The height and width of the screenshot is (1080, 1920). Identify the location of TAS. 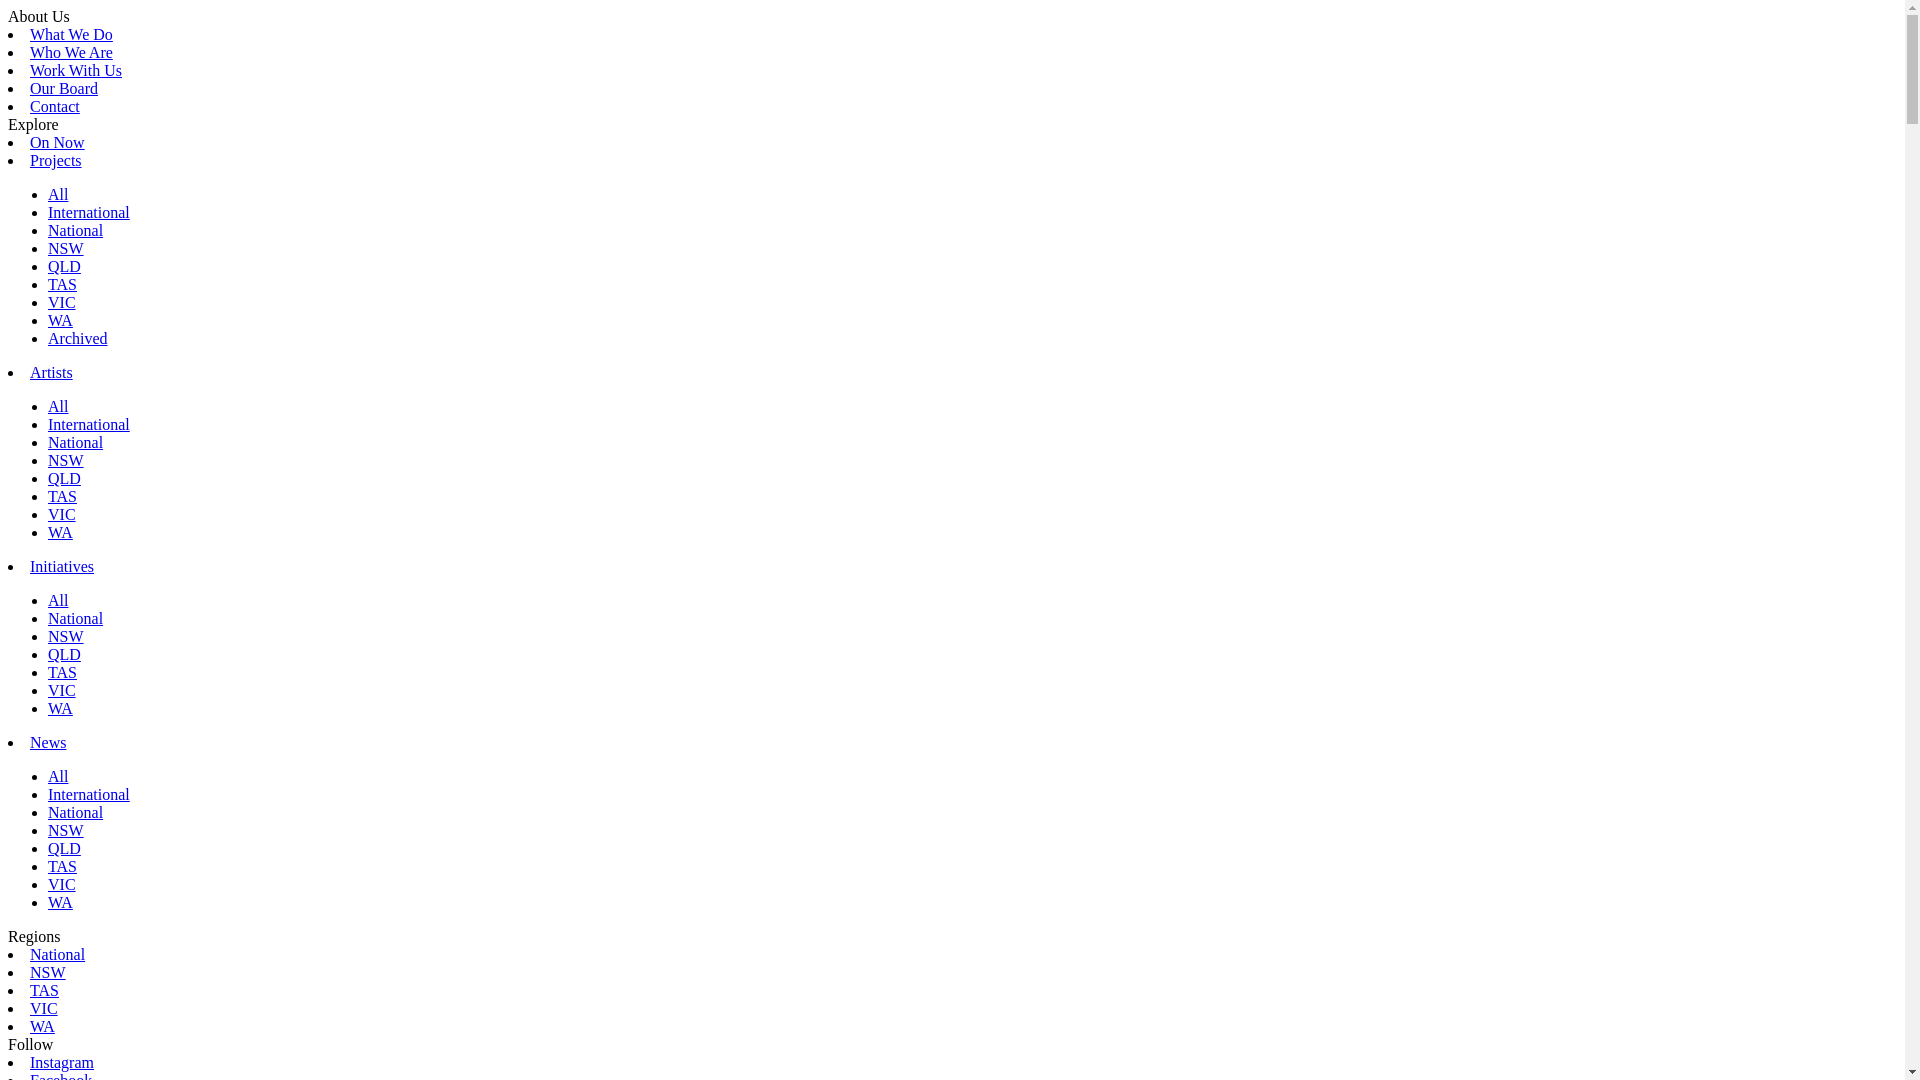
(62, 496).